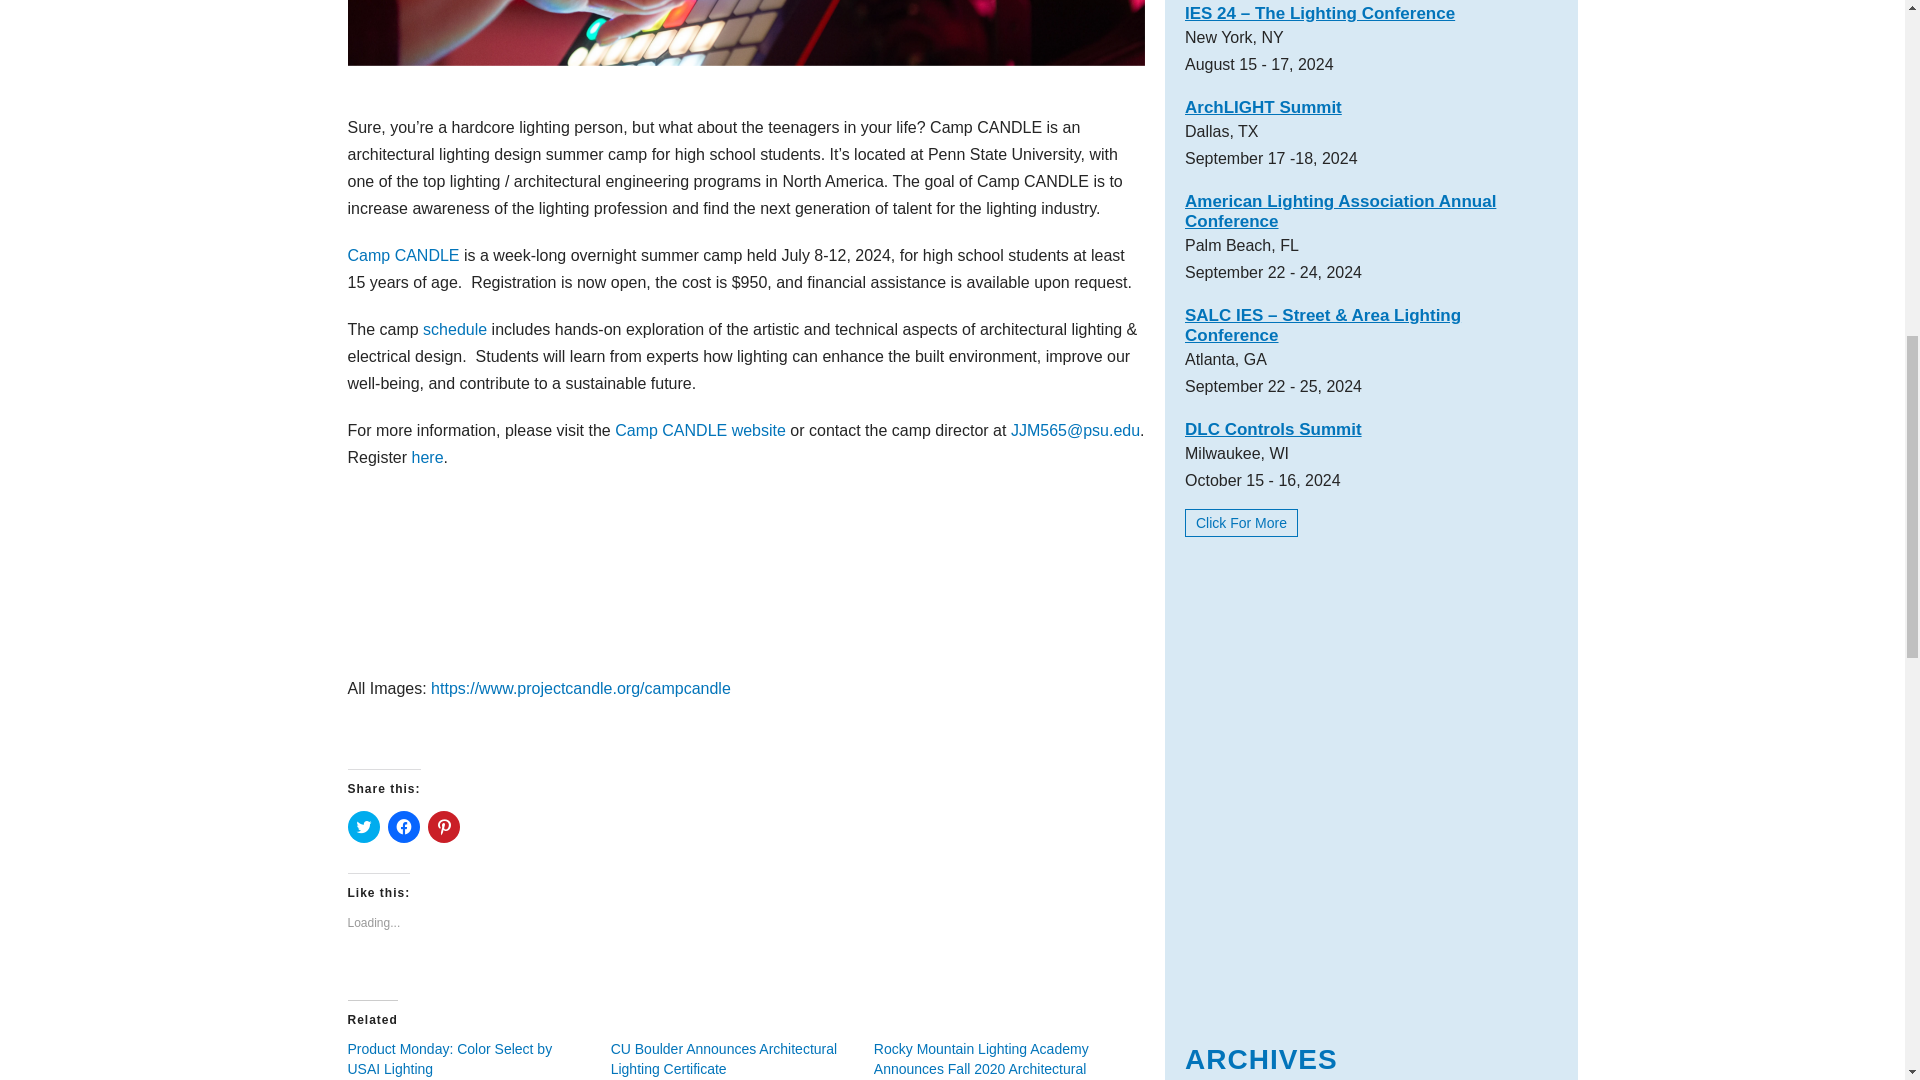 The height and width of the screenshot is (1080, 1920). Describe the element at coordinates (700, 430) in the screenshot. I see `Camp CANDLE website` at that location.